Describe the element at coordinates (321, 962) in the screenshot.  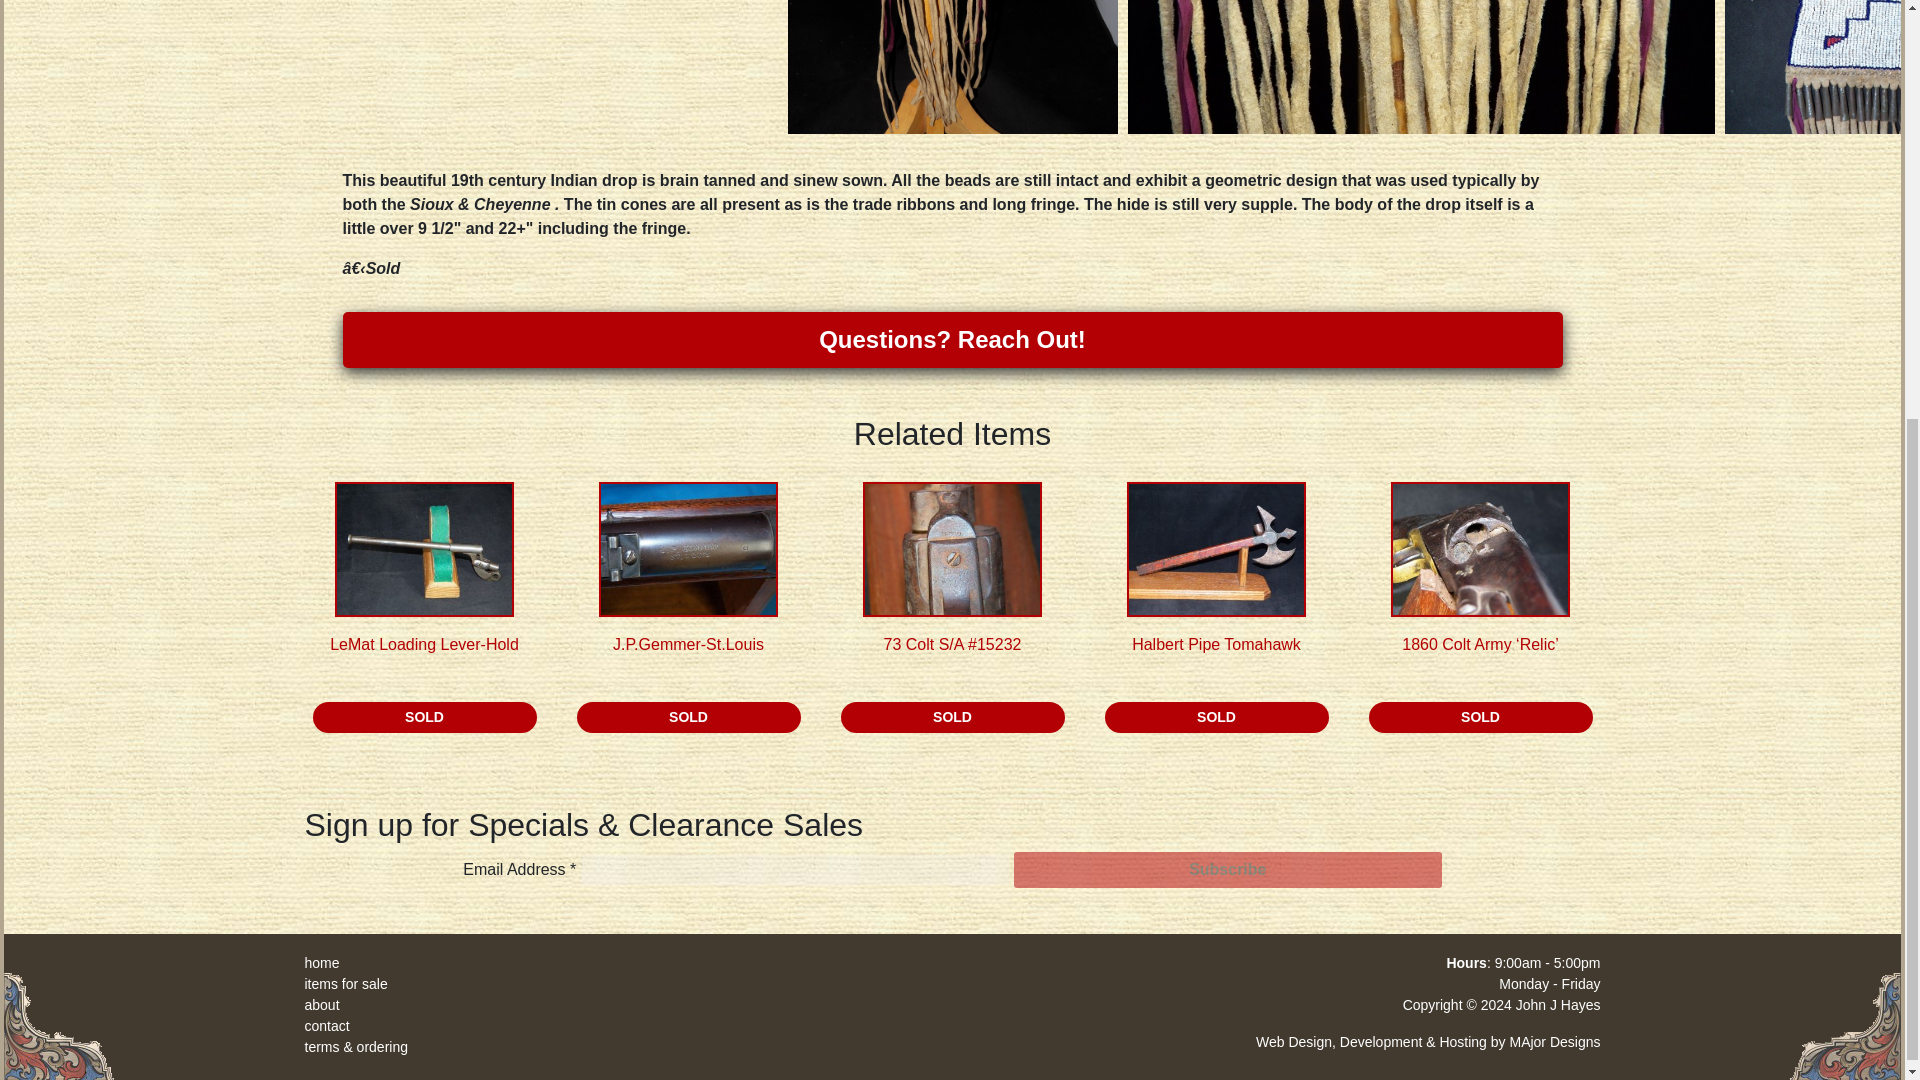
I see `home` at that location.